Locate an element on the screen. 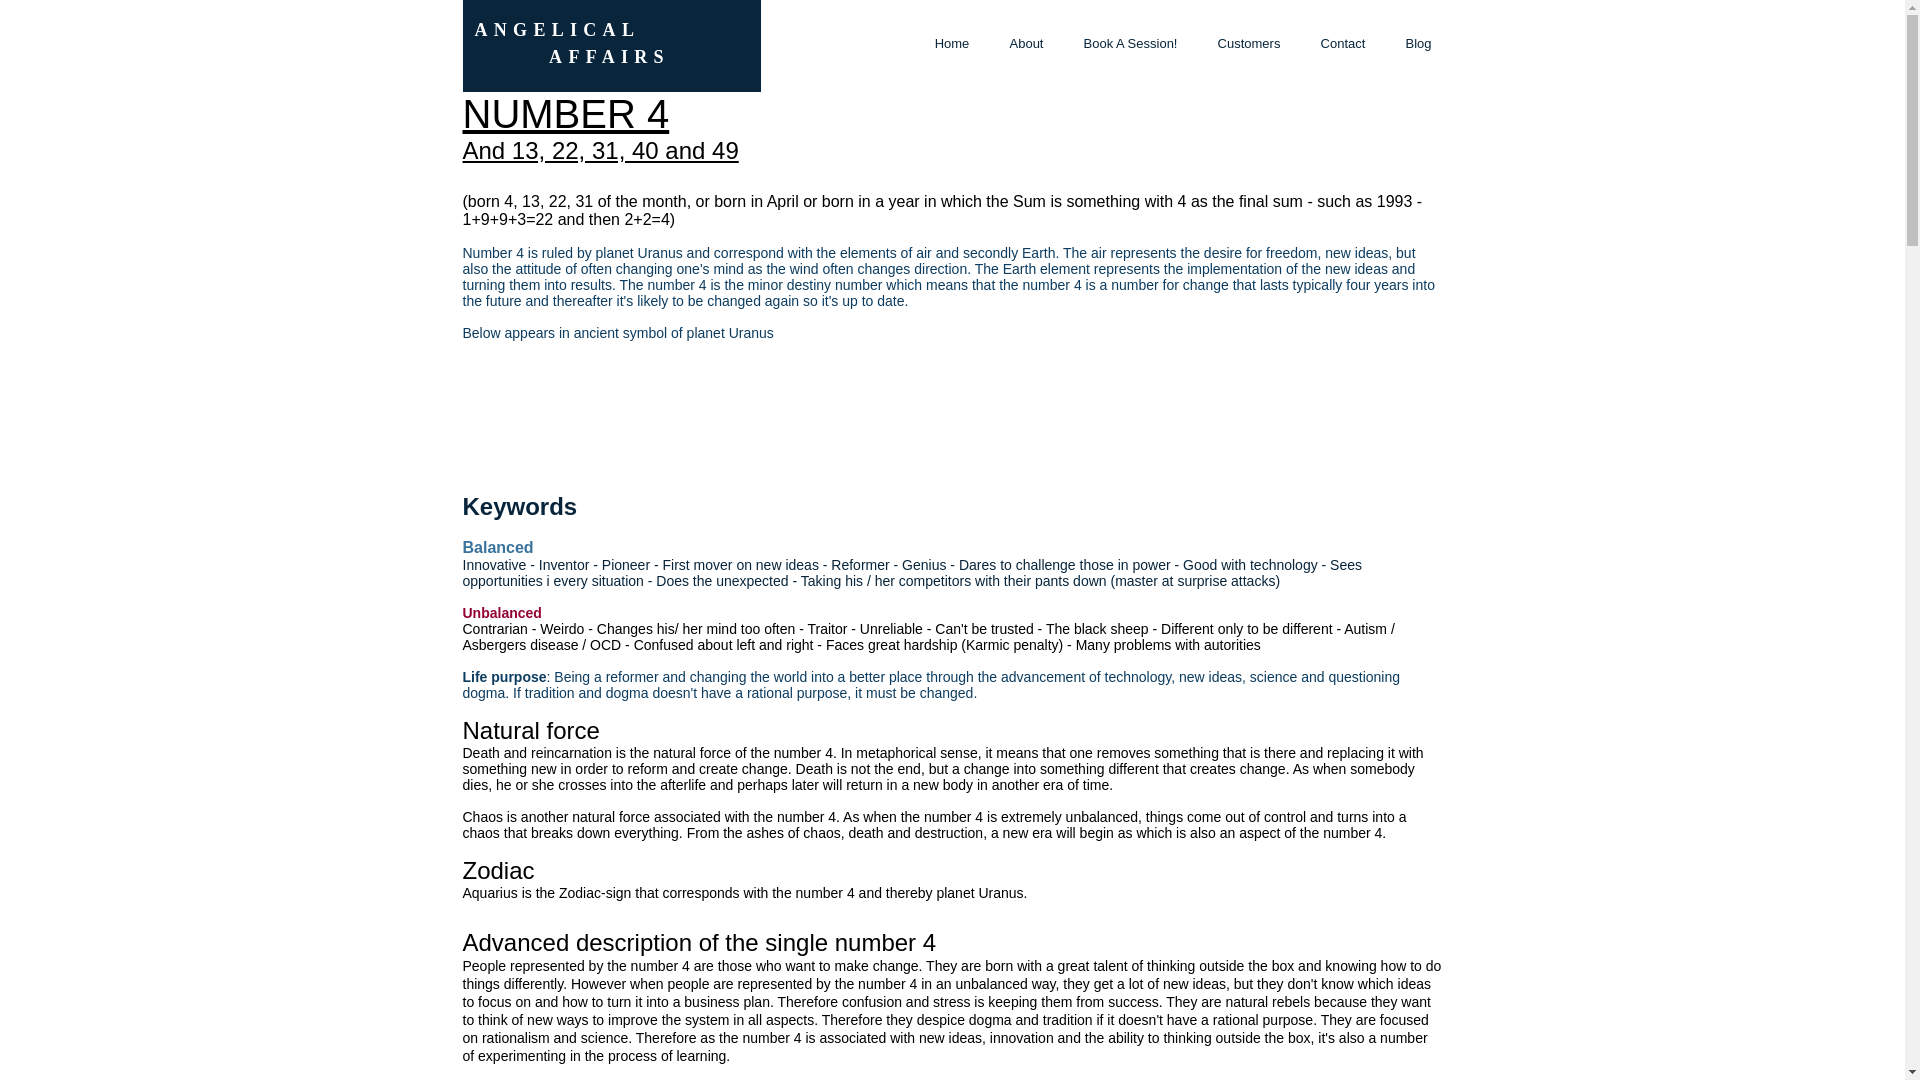 This screenshot has width=1920, height=1080.        AFFAIRS is located at coordinates (571, 56).